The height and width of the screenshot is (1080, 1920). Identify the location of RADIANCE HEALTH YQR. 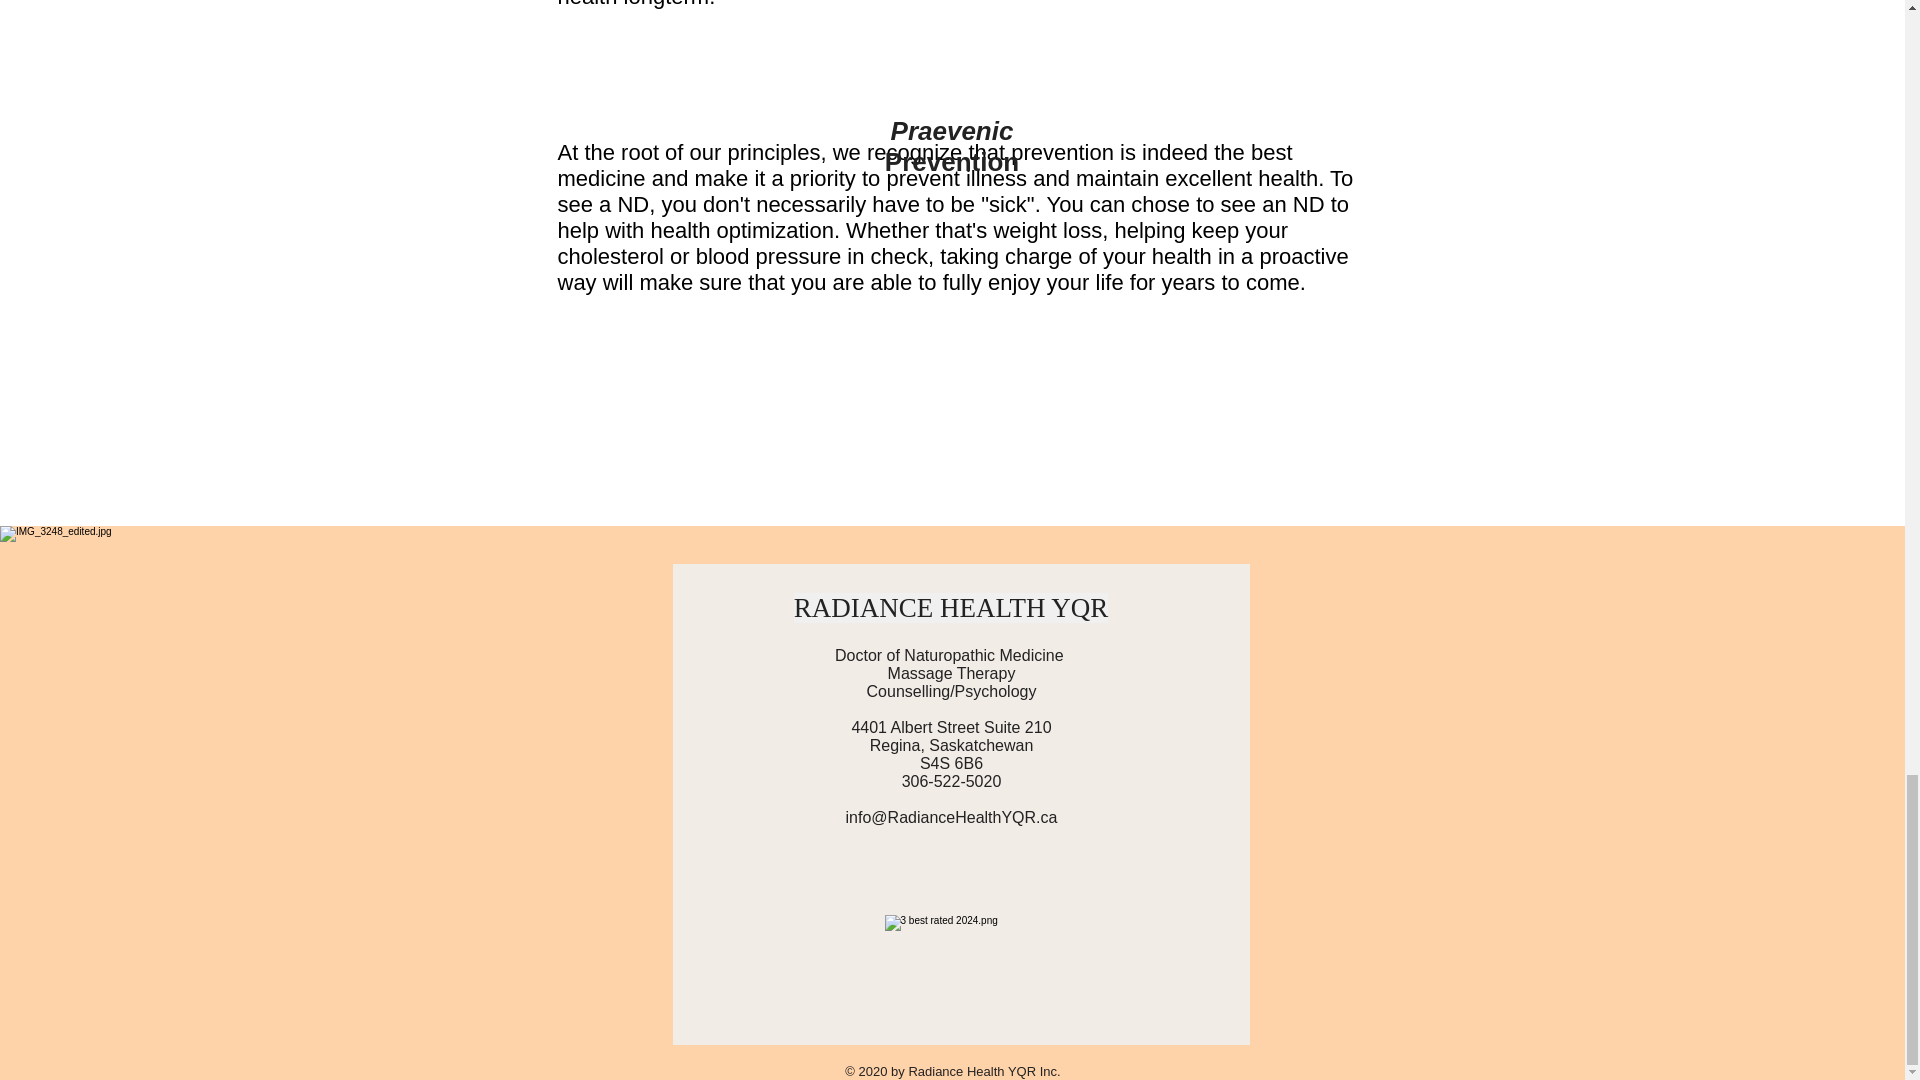
(952, 608).